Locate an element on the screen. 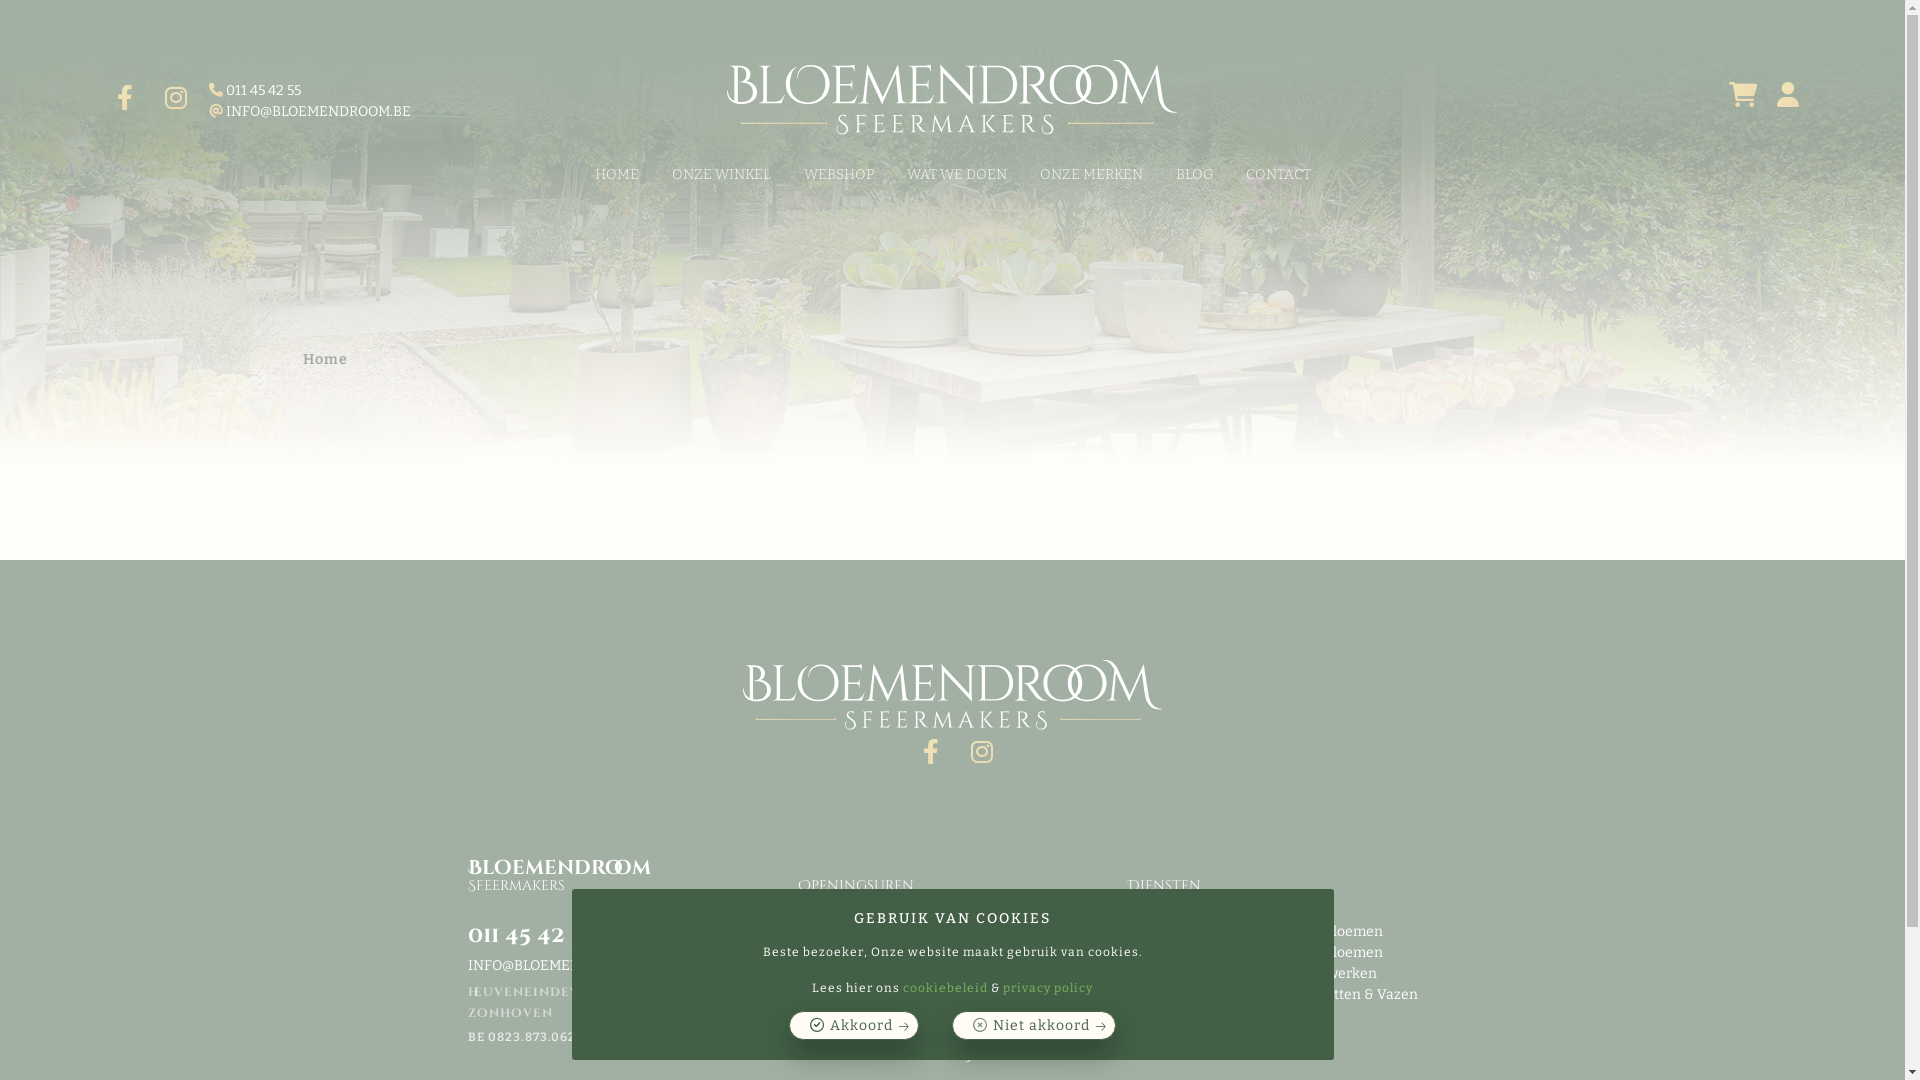 Image resolution: width=1920 pixels, height=1080 pixels. INFO@BLOEMENDROOM.BE is located at coordinates (560, 964).